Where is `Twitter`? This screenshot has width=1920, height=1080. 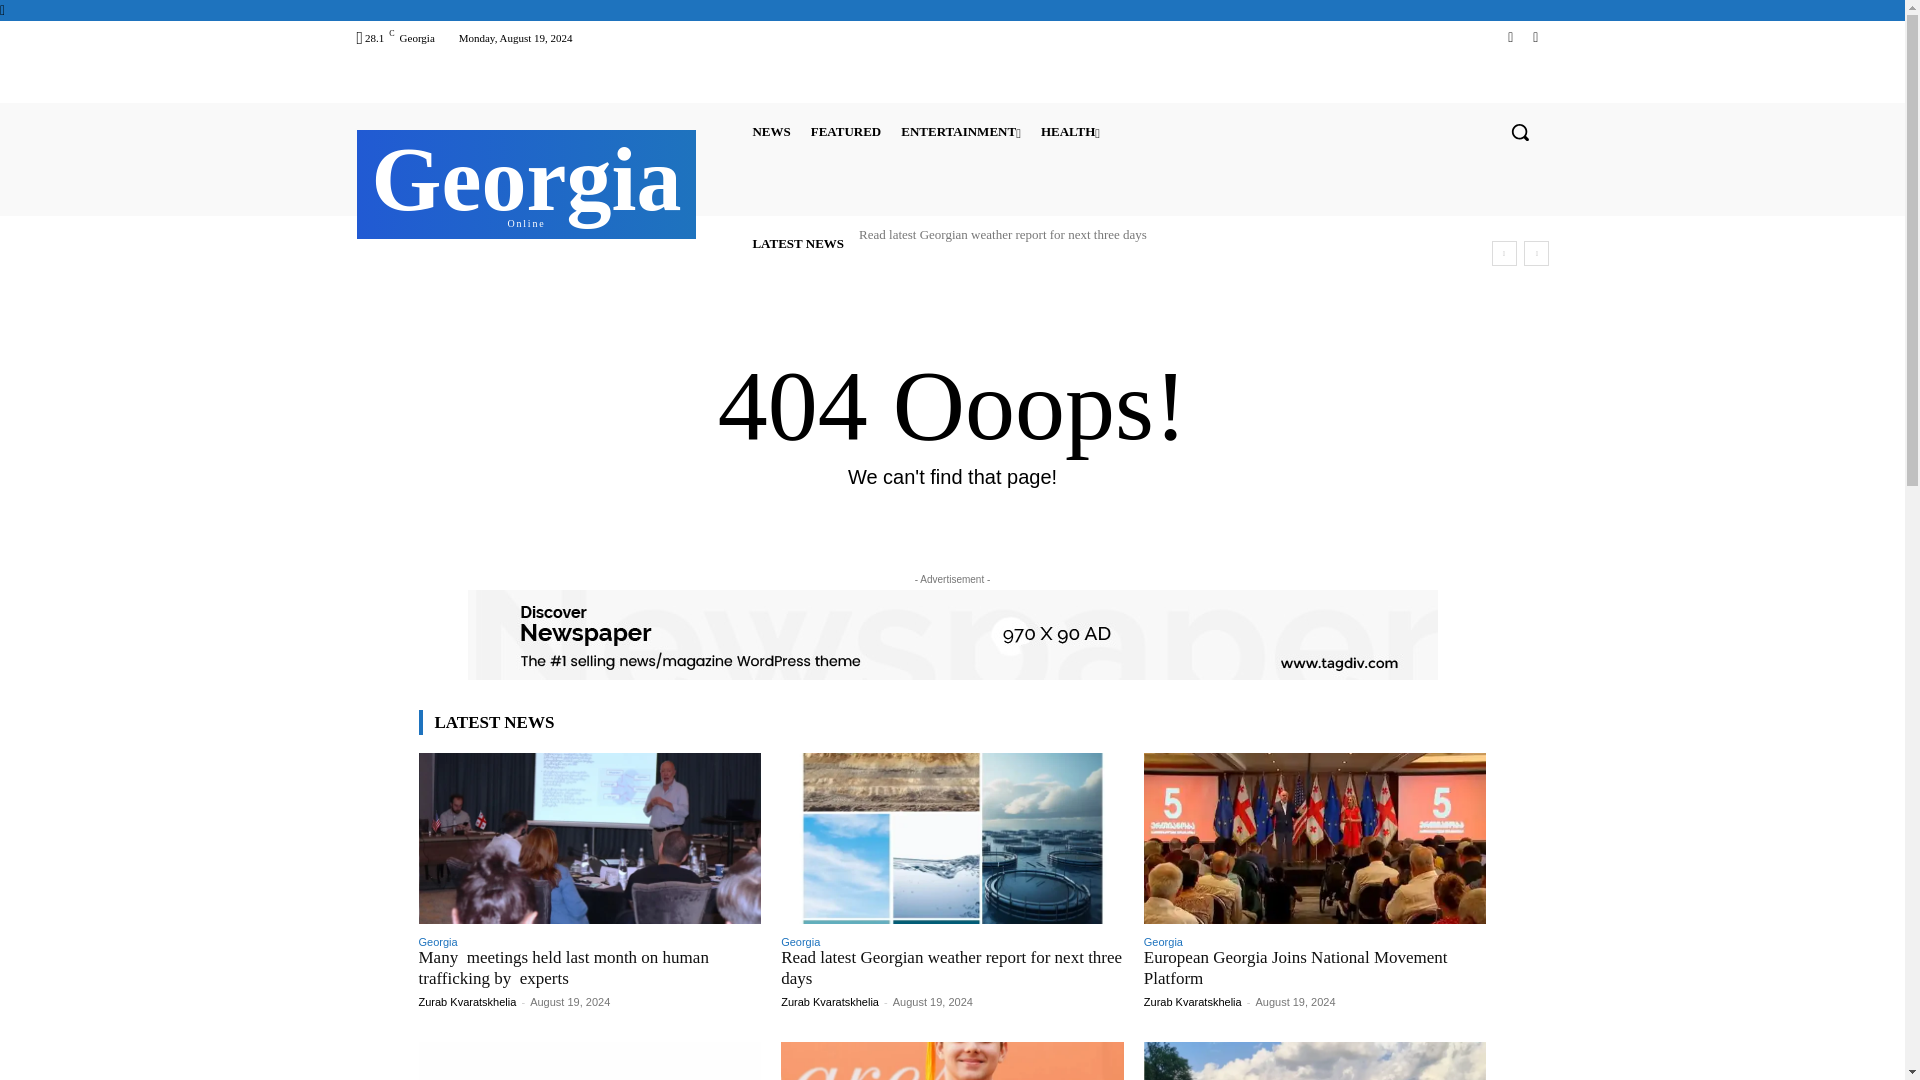 Twitter is located at coordinates (1534, 36).